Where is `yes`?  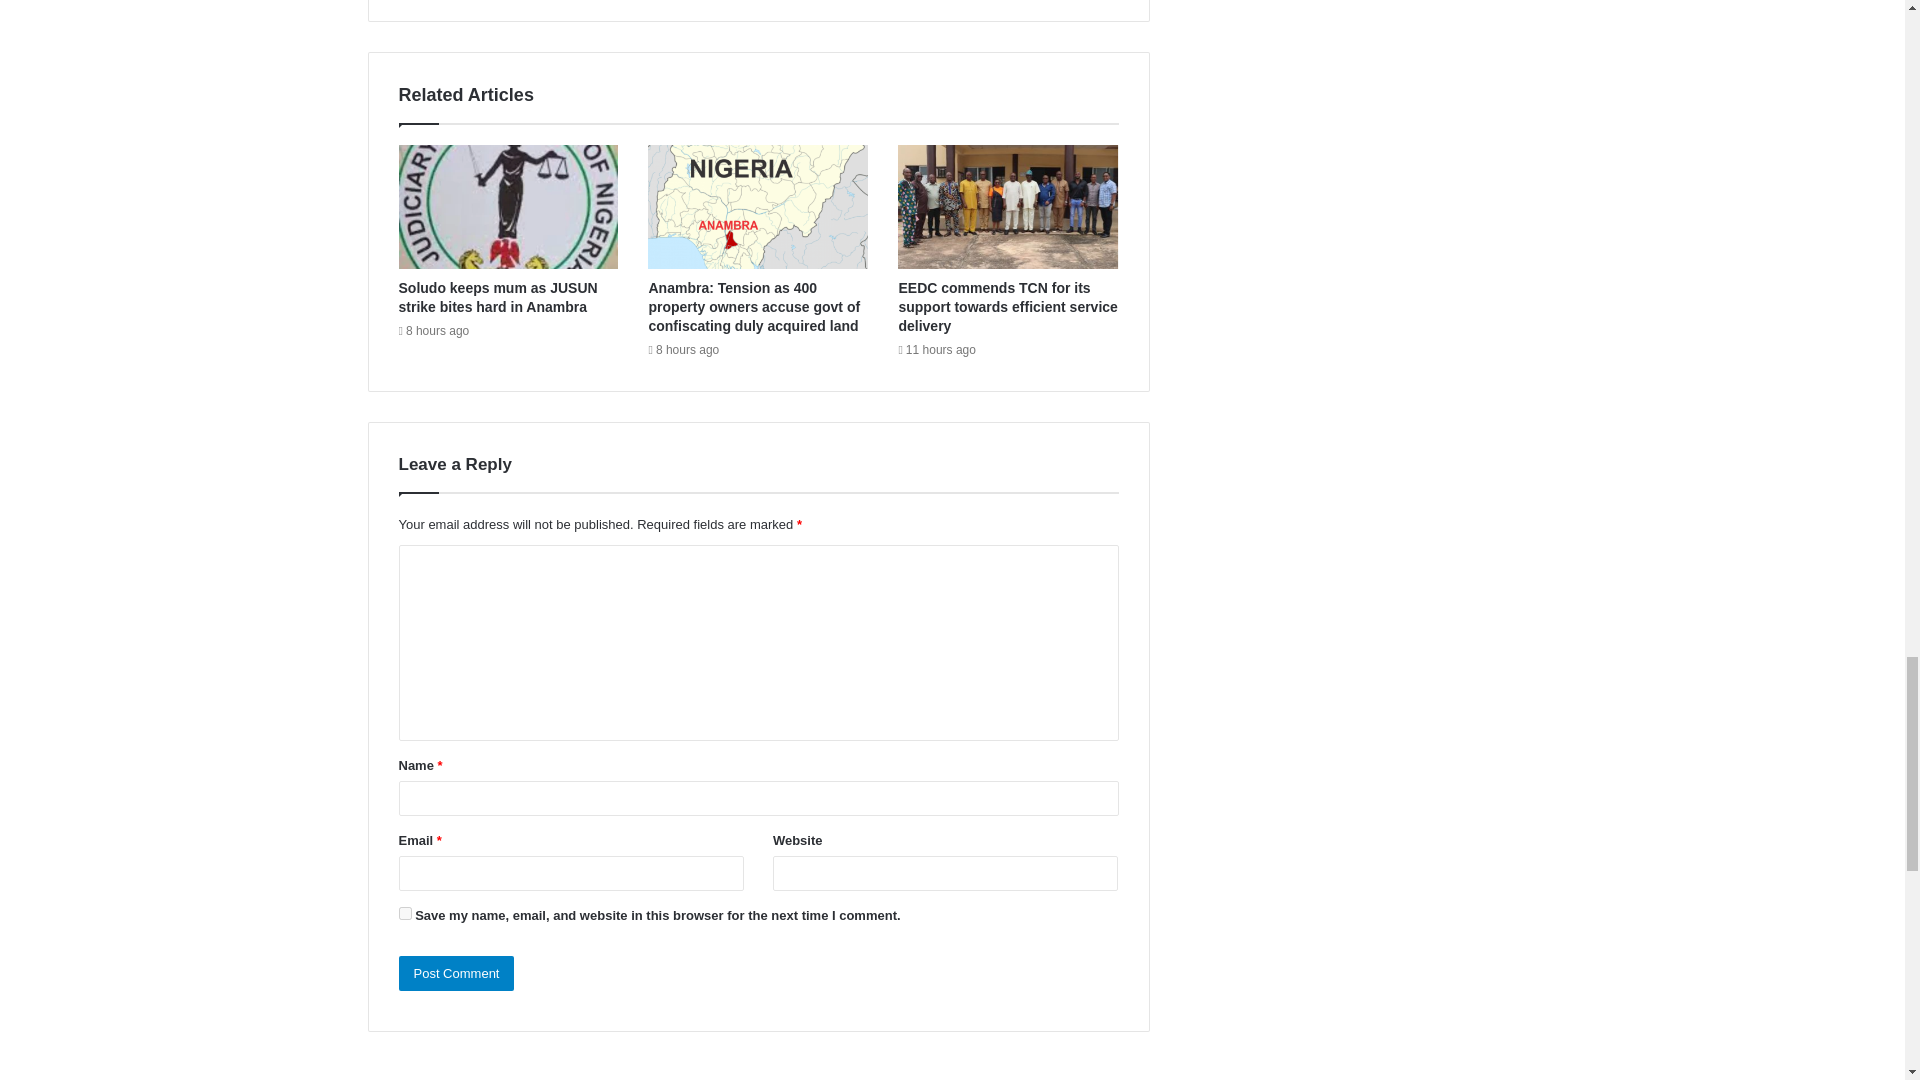
yes is located at coordinates (404, 914).